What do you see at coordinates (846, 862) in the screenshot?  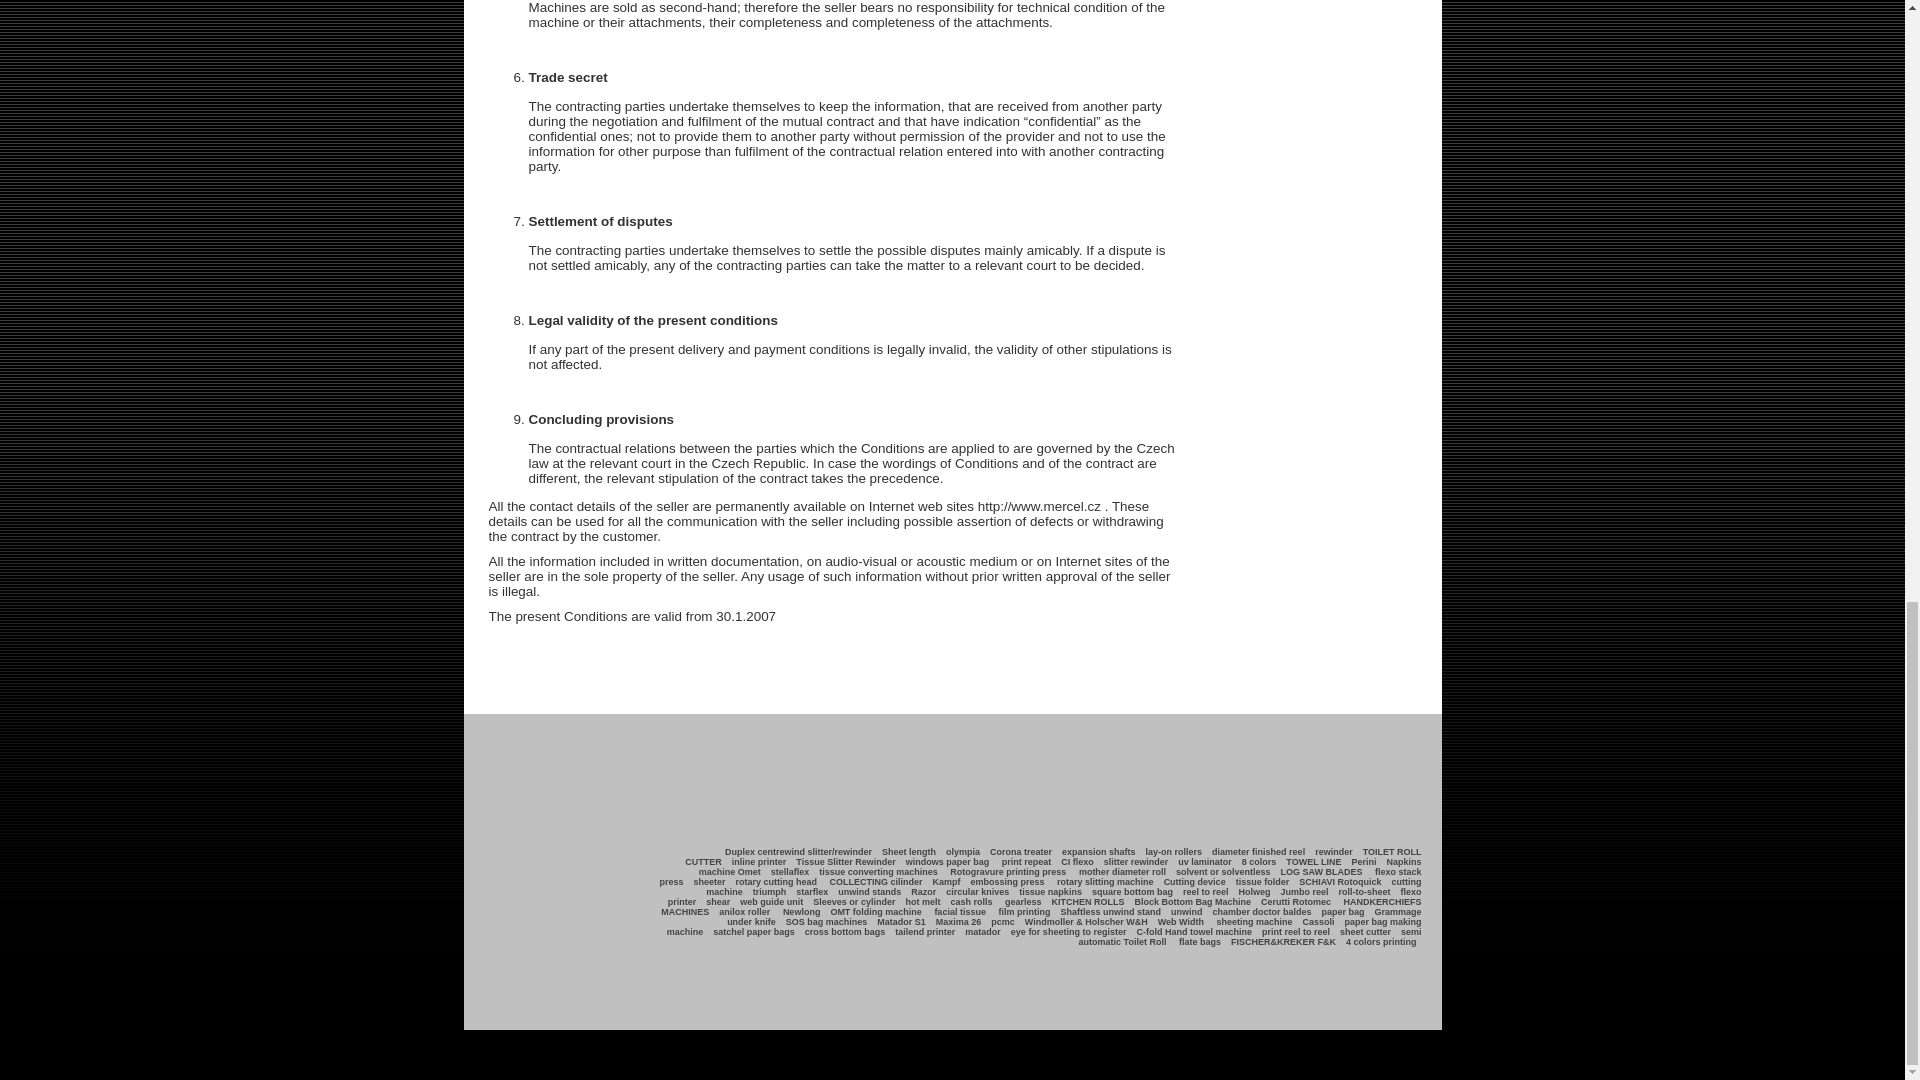 I see `Tissue Slitter Rewinder` at bounding box center [846, 862].